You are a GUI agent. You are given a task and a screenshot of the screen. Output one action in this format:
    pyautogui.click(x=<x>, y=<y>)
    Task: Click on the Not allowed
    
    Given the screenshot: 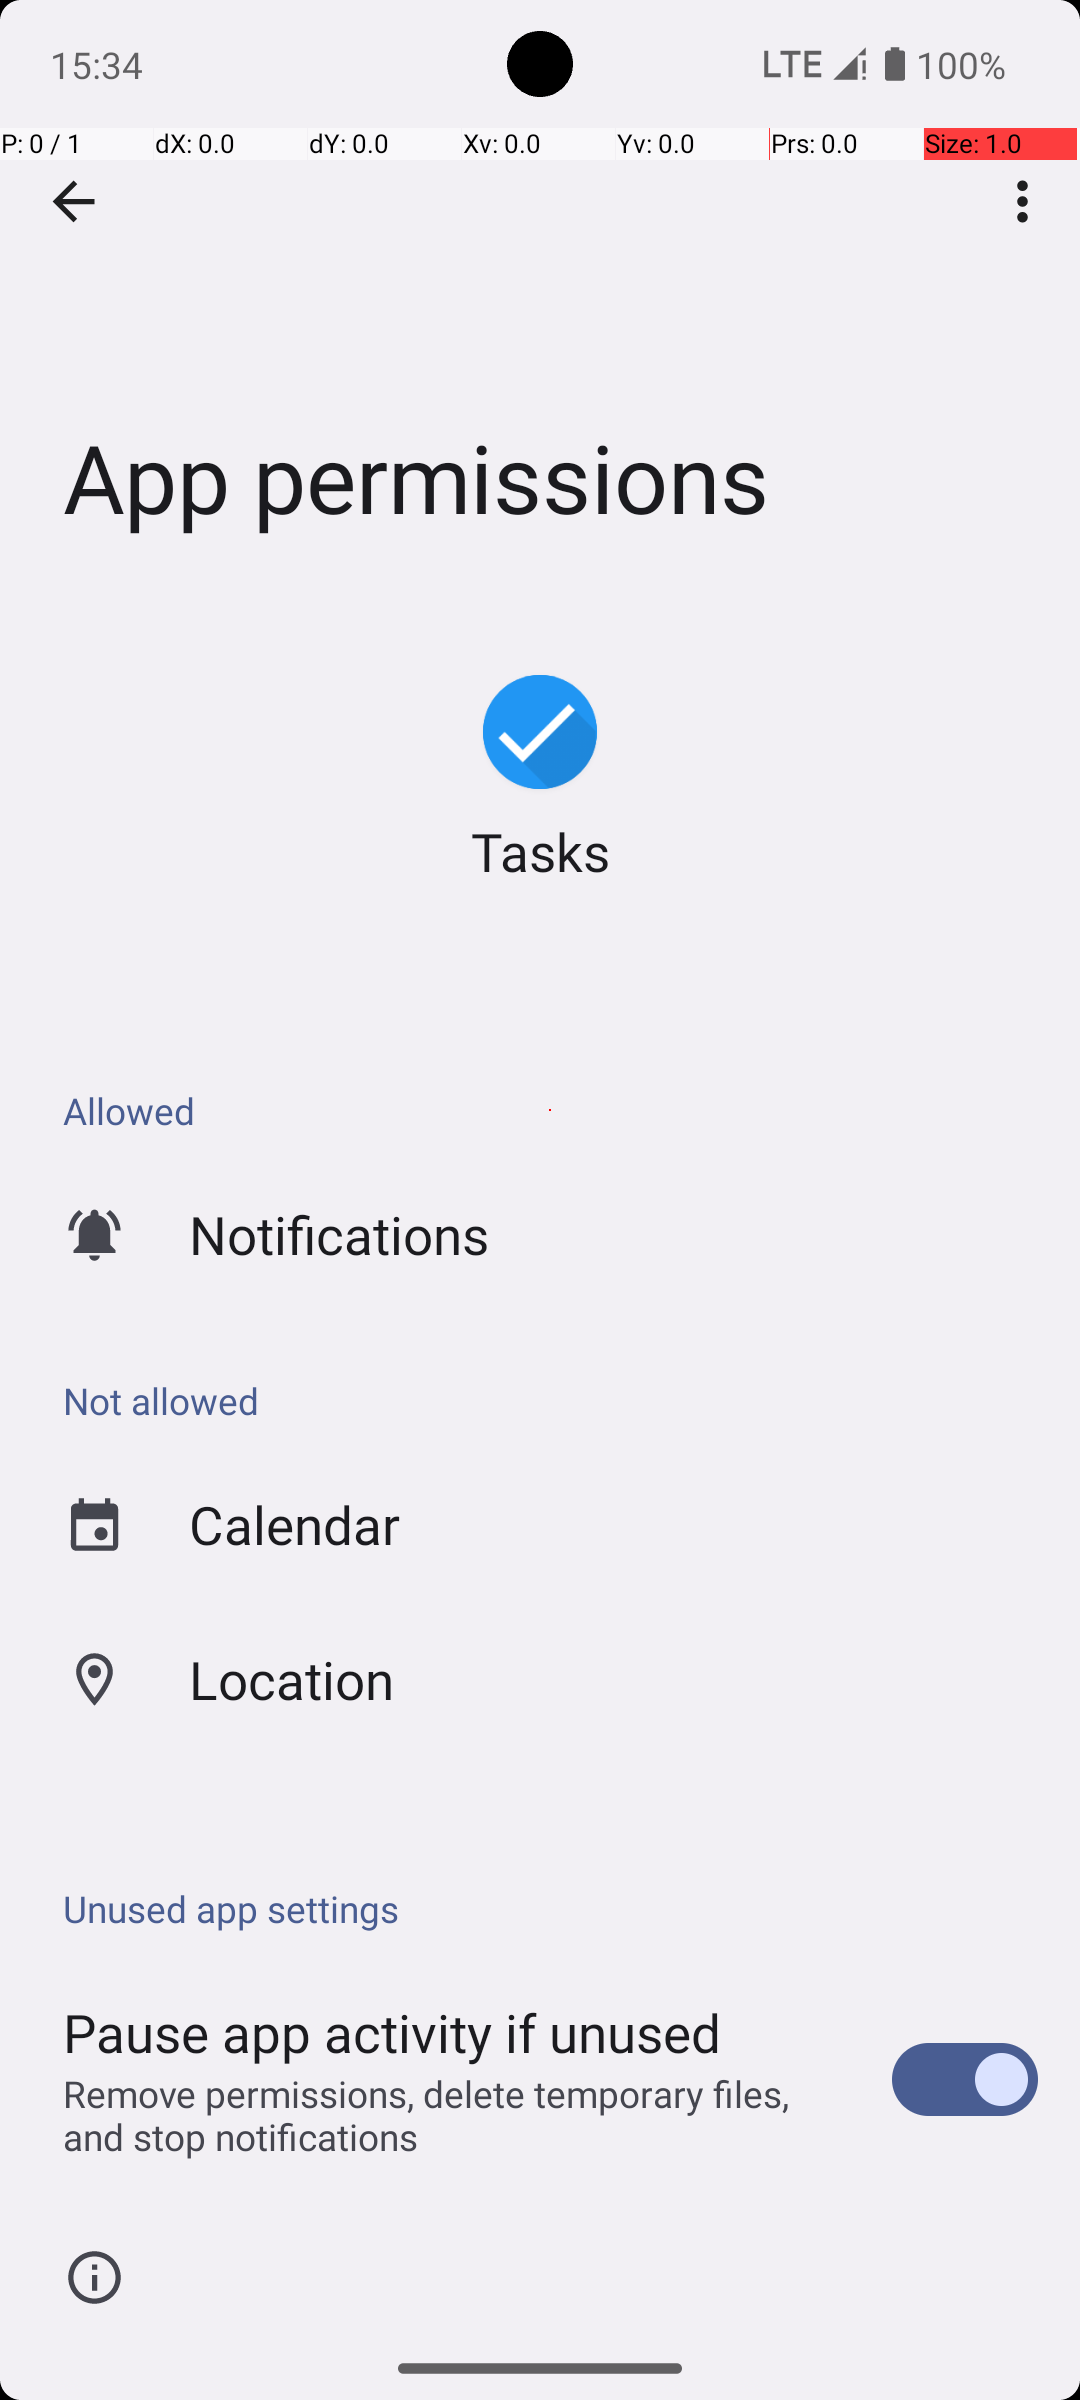 What is the action you would take?
    pyautogui.click(x=550, y=1400)
    